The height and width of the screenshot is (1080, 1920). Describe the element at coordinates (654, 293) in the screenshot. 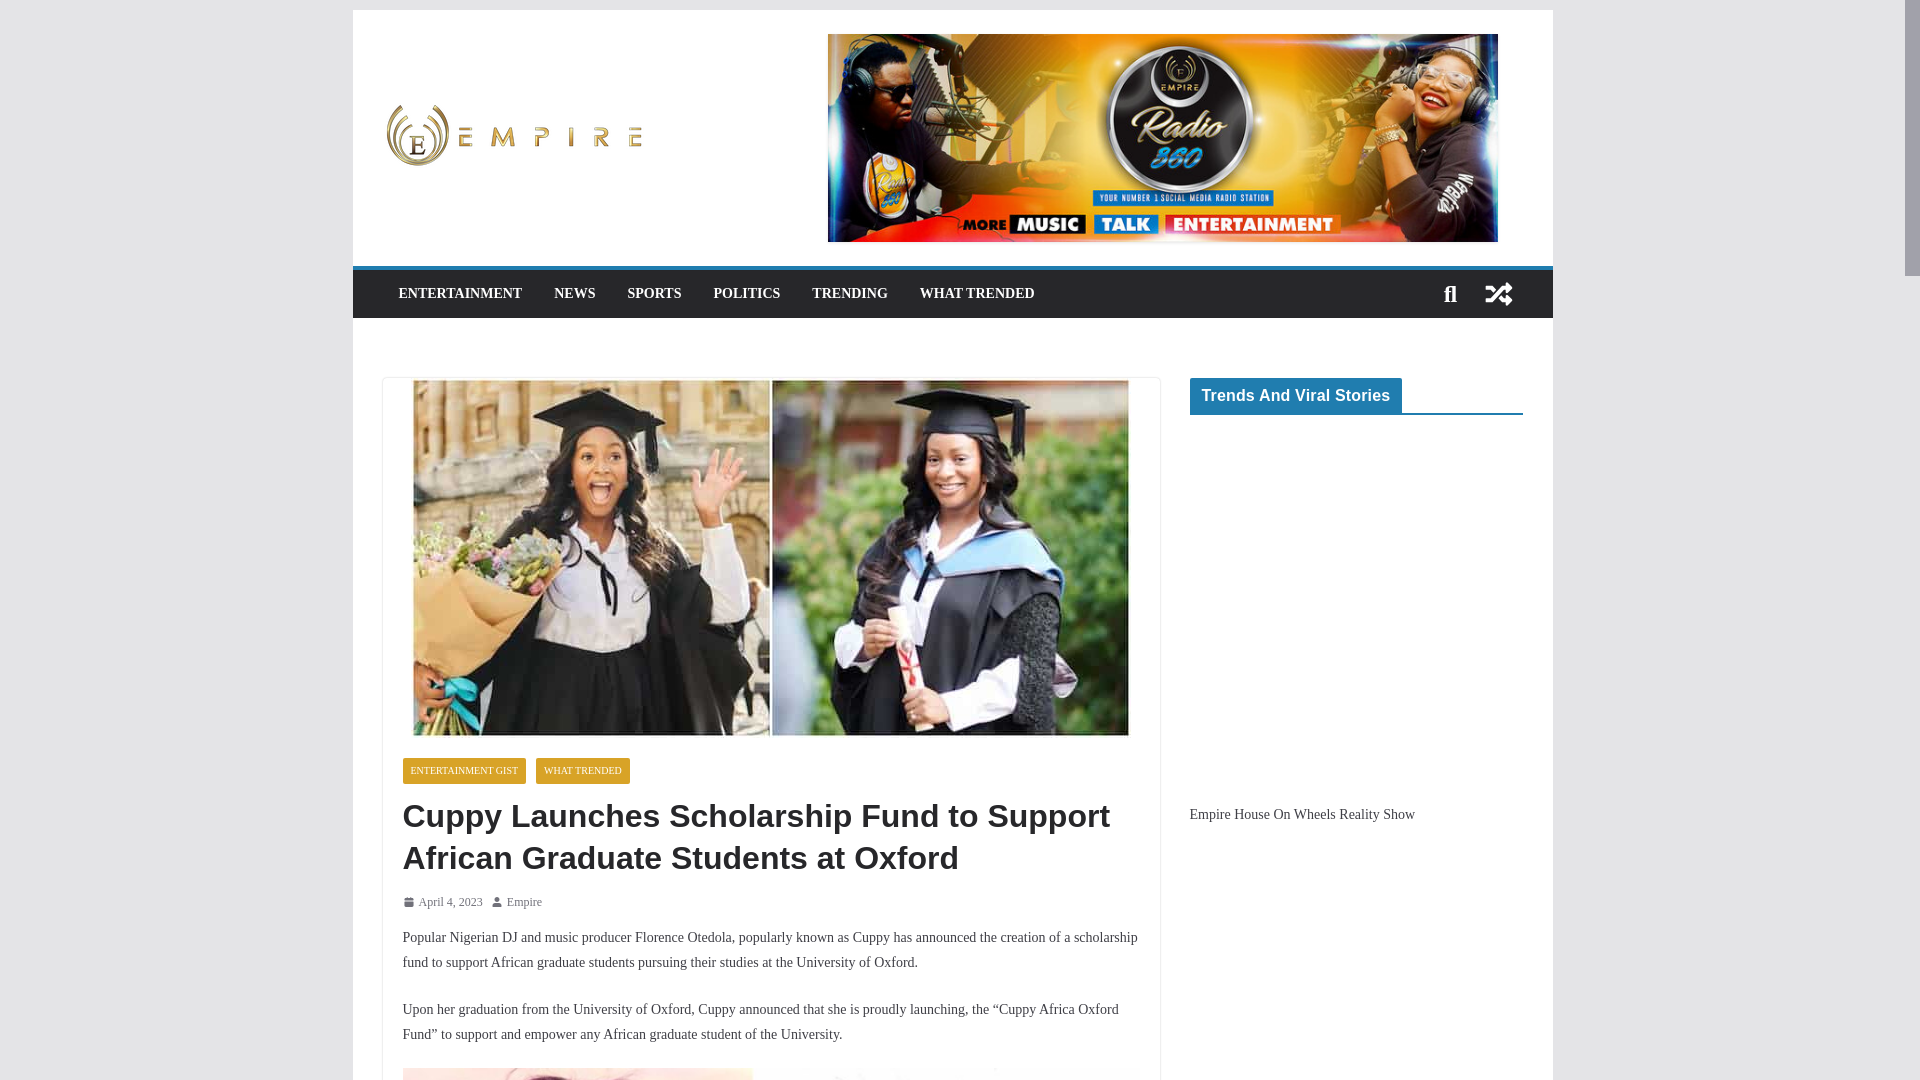

I see `SPORTS` at that location.